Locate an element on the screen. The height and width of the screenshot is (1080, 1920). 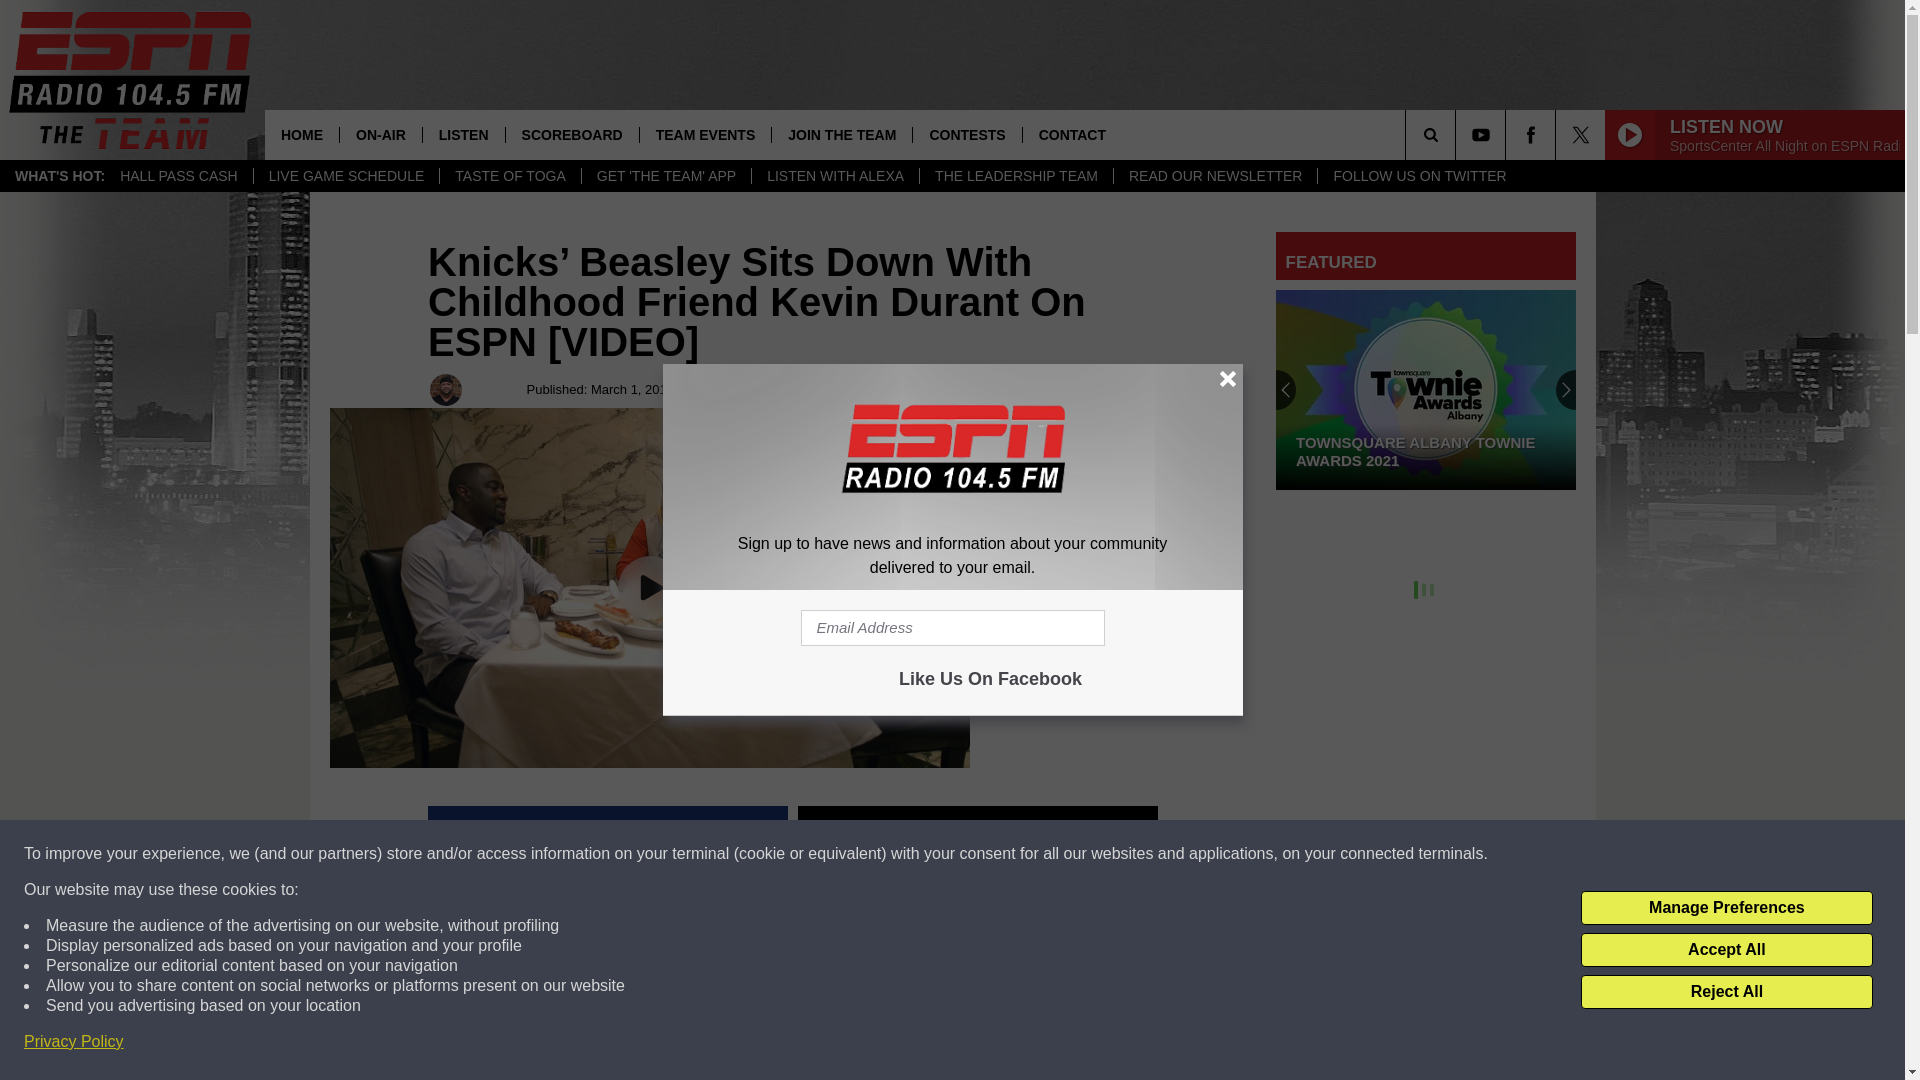
TEAM EVENTS is located at coordinates (705, 134).